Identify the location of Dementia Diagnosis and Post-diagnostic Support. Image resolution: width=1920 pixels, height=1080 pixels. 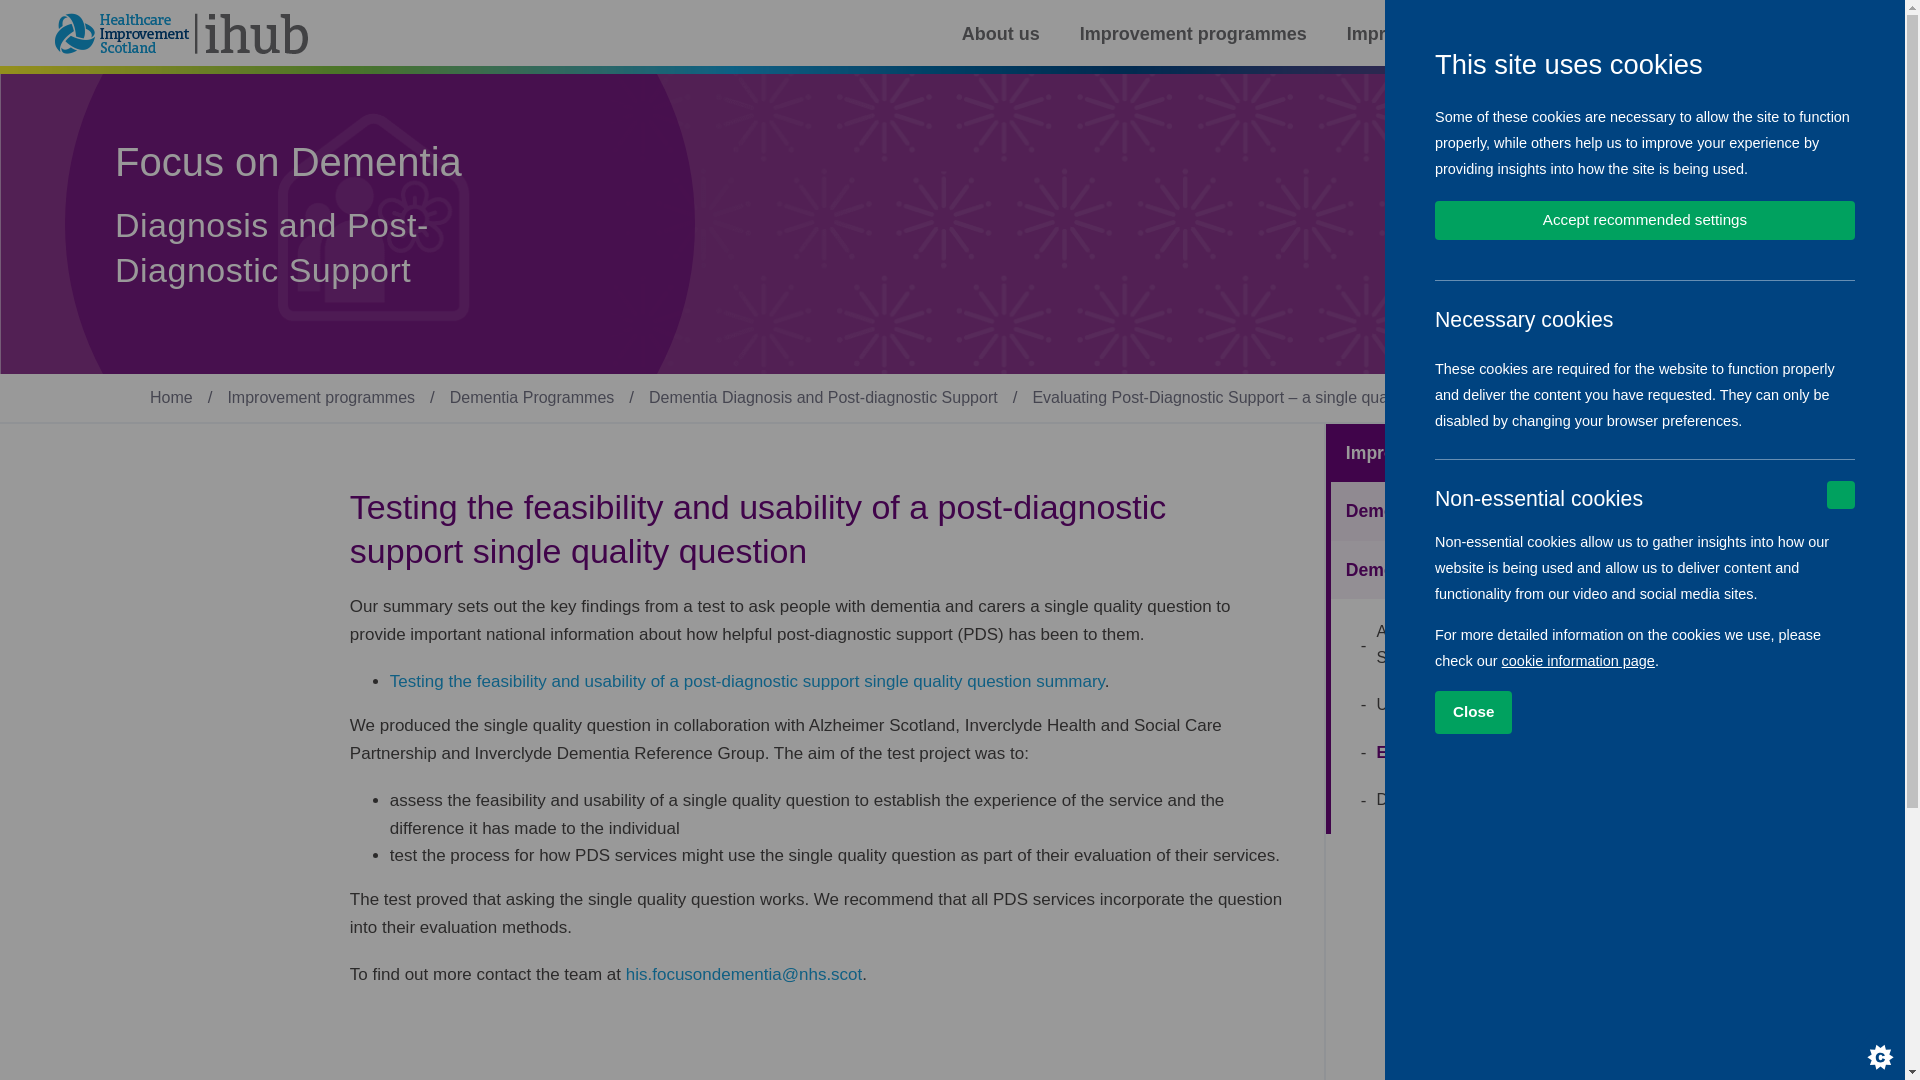
(823, 397).